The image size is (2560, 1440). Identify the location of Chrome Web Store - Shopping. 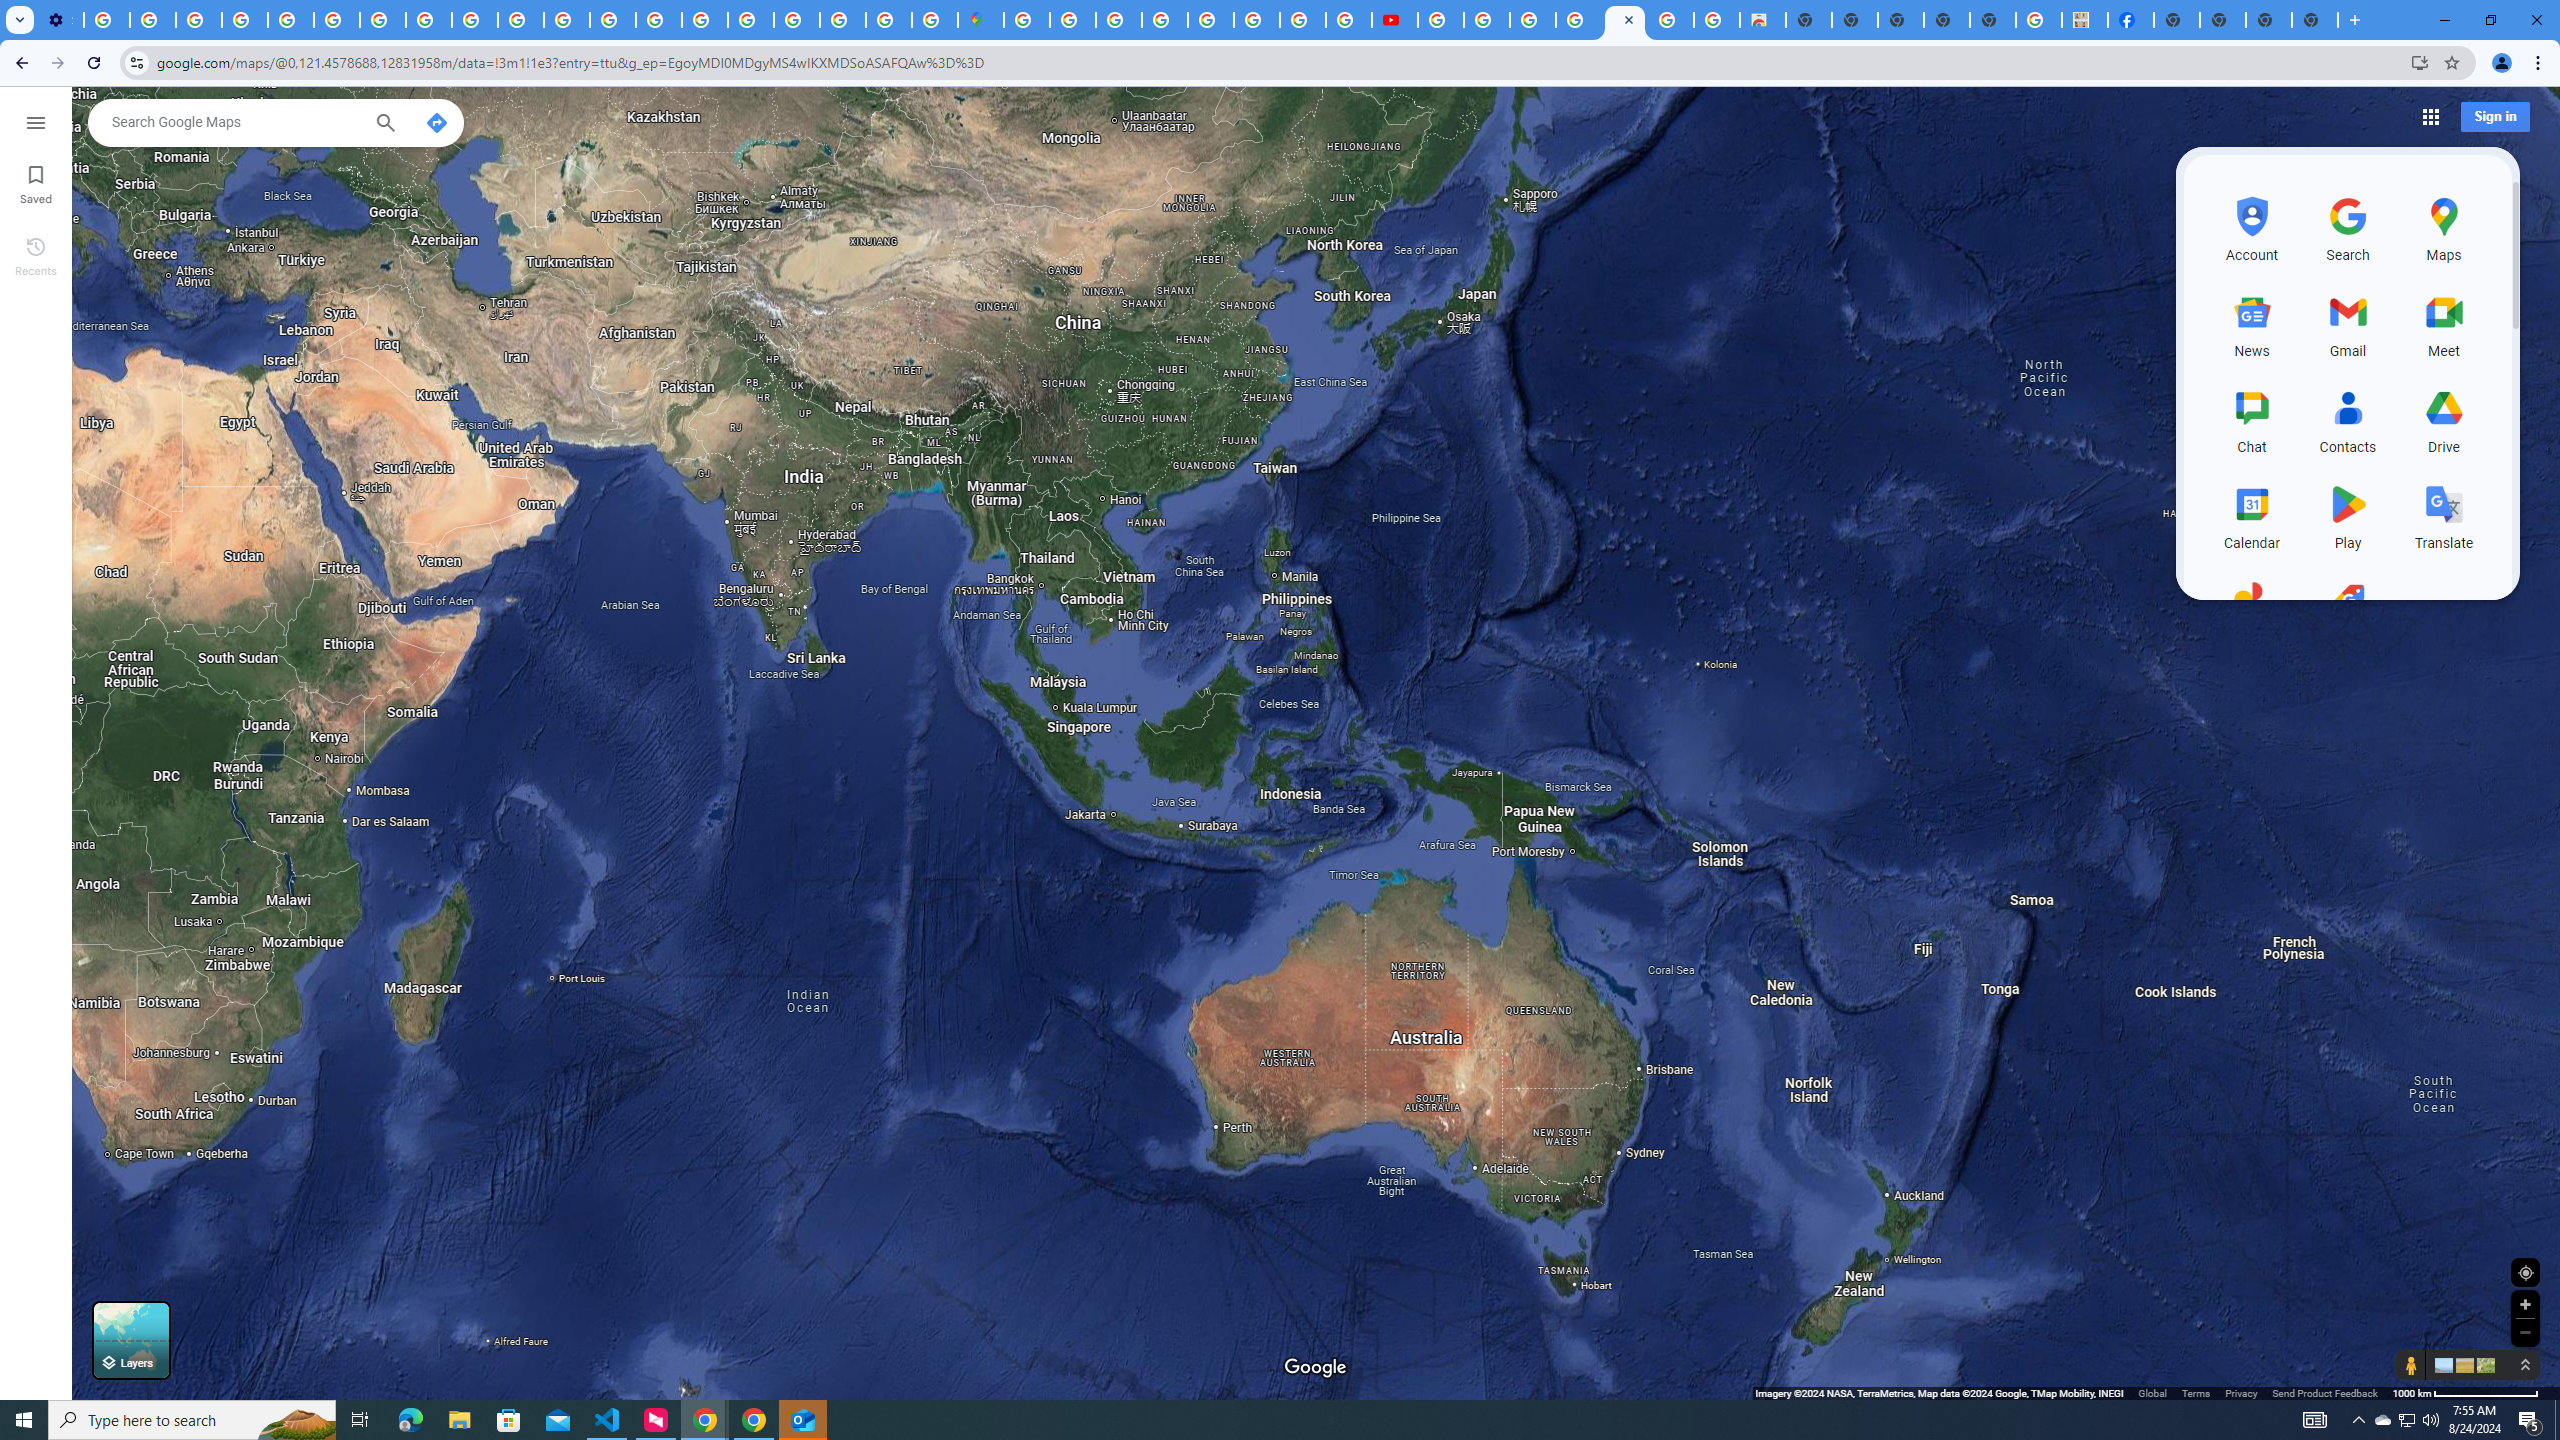
(1762, 20).